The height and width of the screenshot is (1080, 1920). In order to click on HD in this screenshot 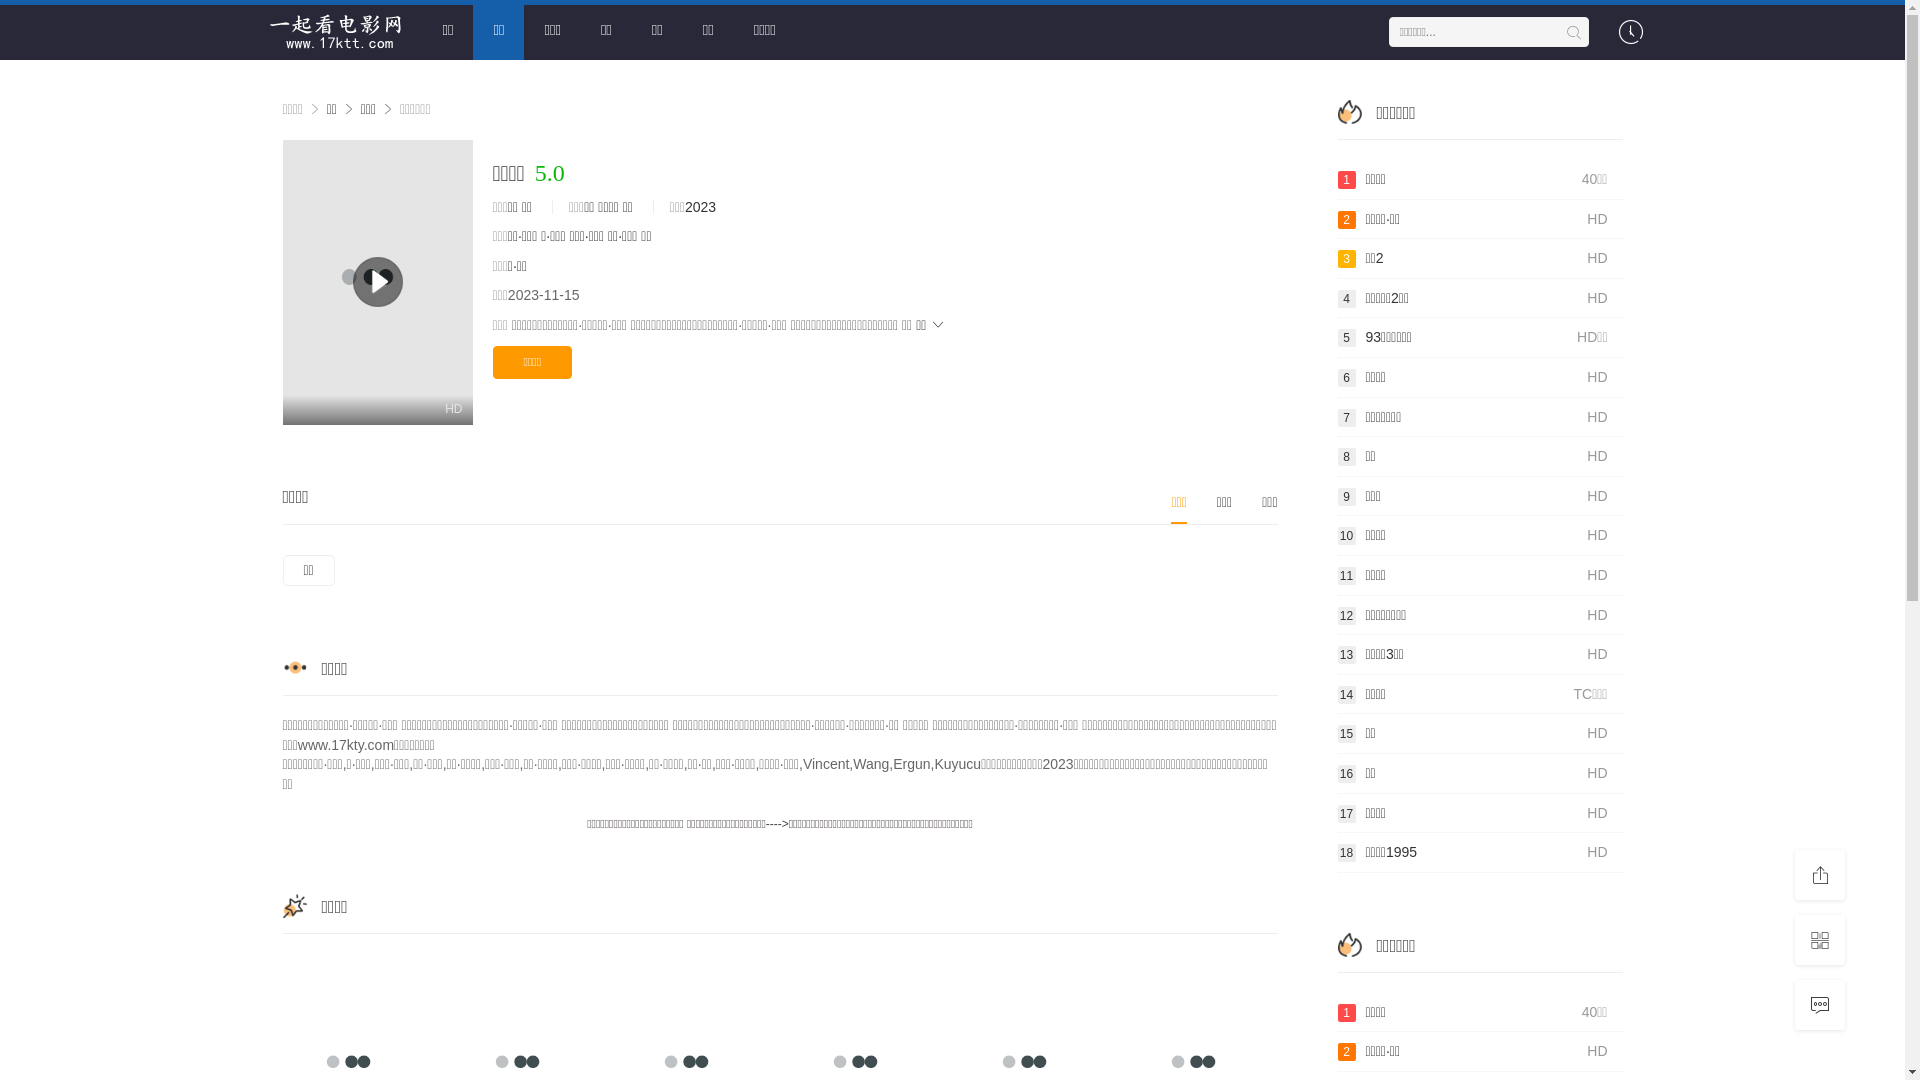, I will do `click(377, 282)`.